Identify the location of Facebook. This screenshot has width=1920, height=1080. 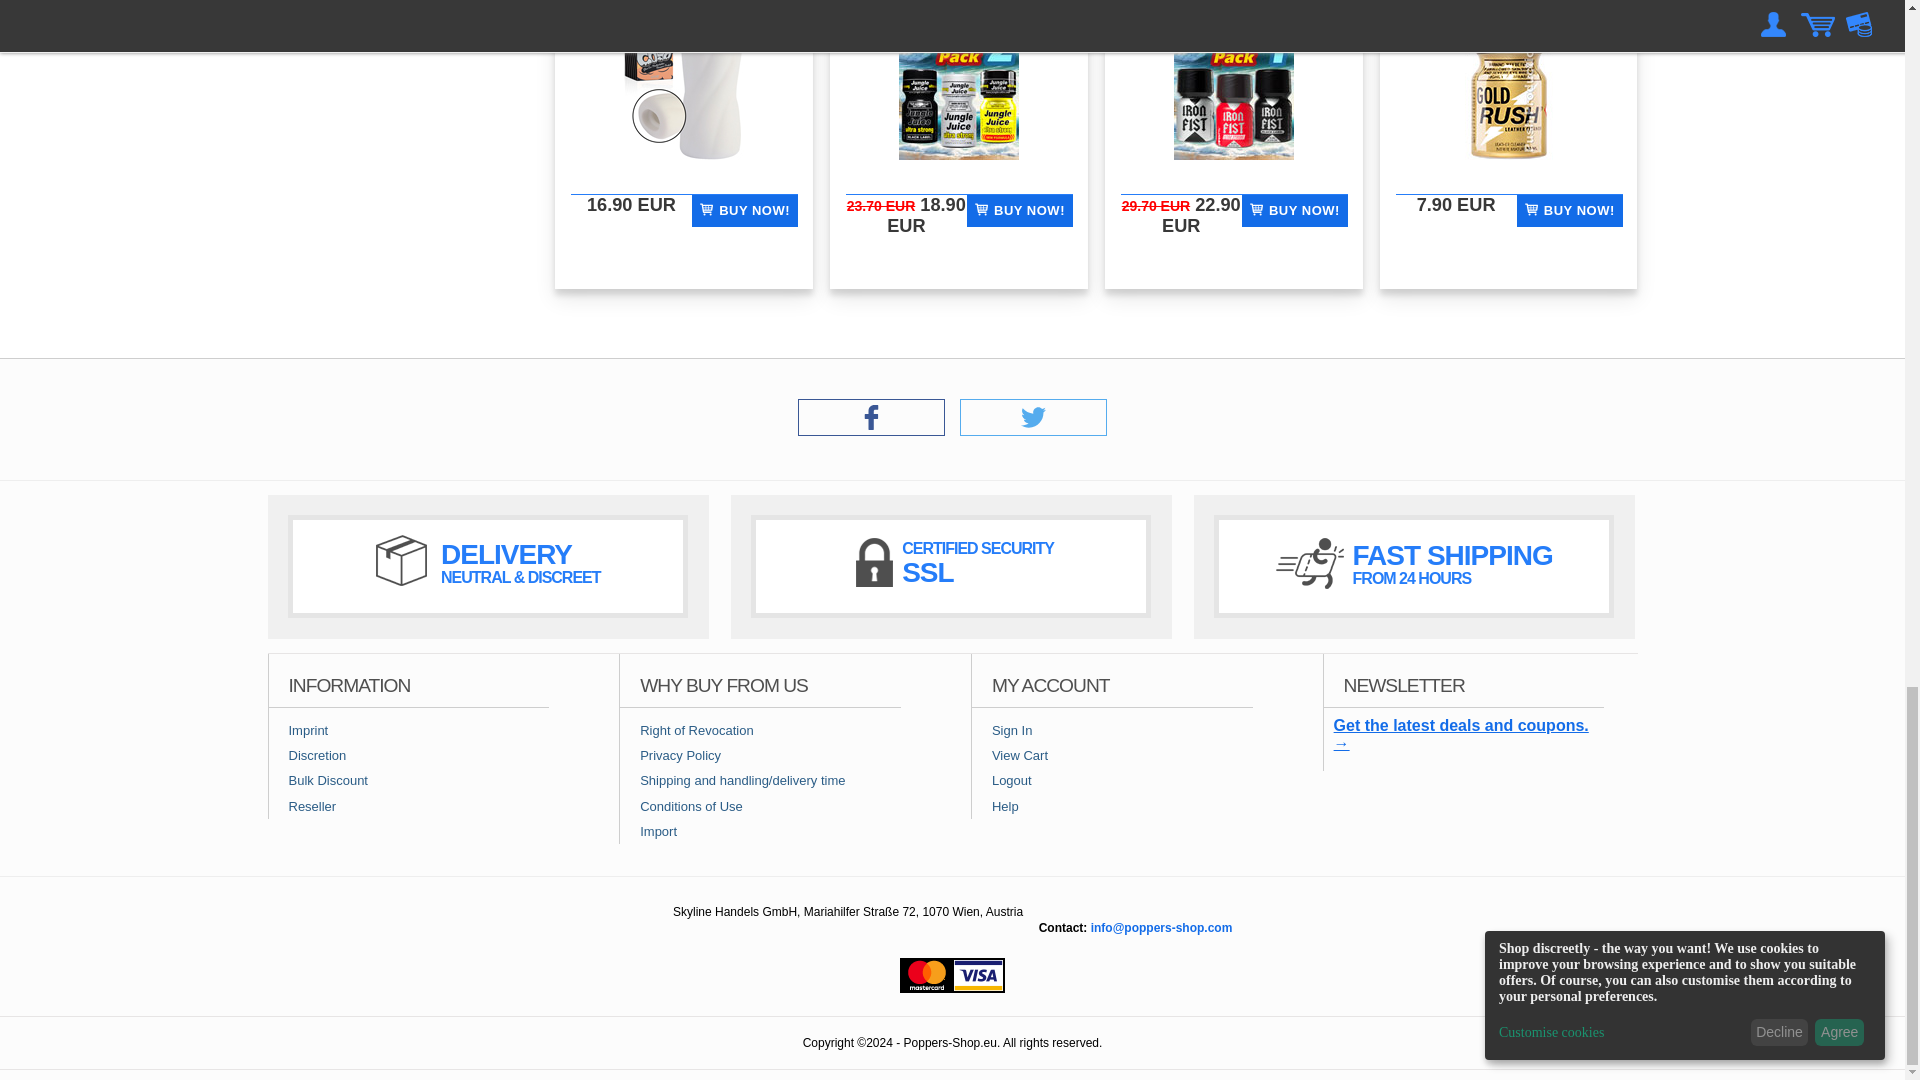
(871, 430).